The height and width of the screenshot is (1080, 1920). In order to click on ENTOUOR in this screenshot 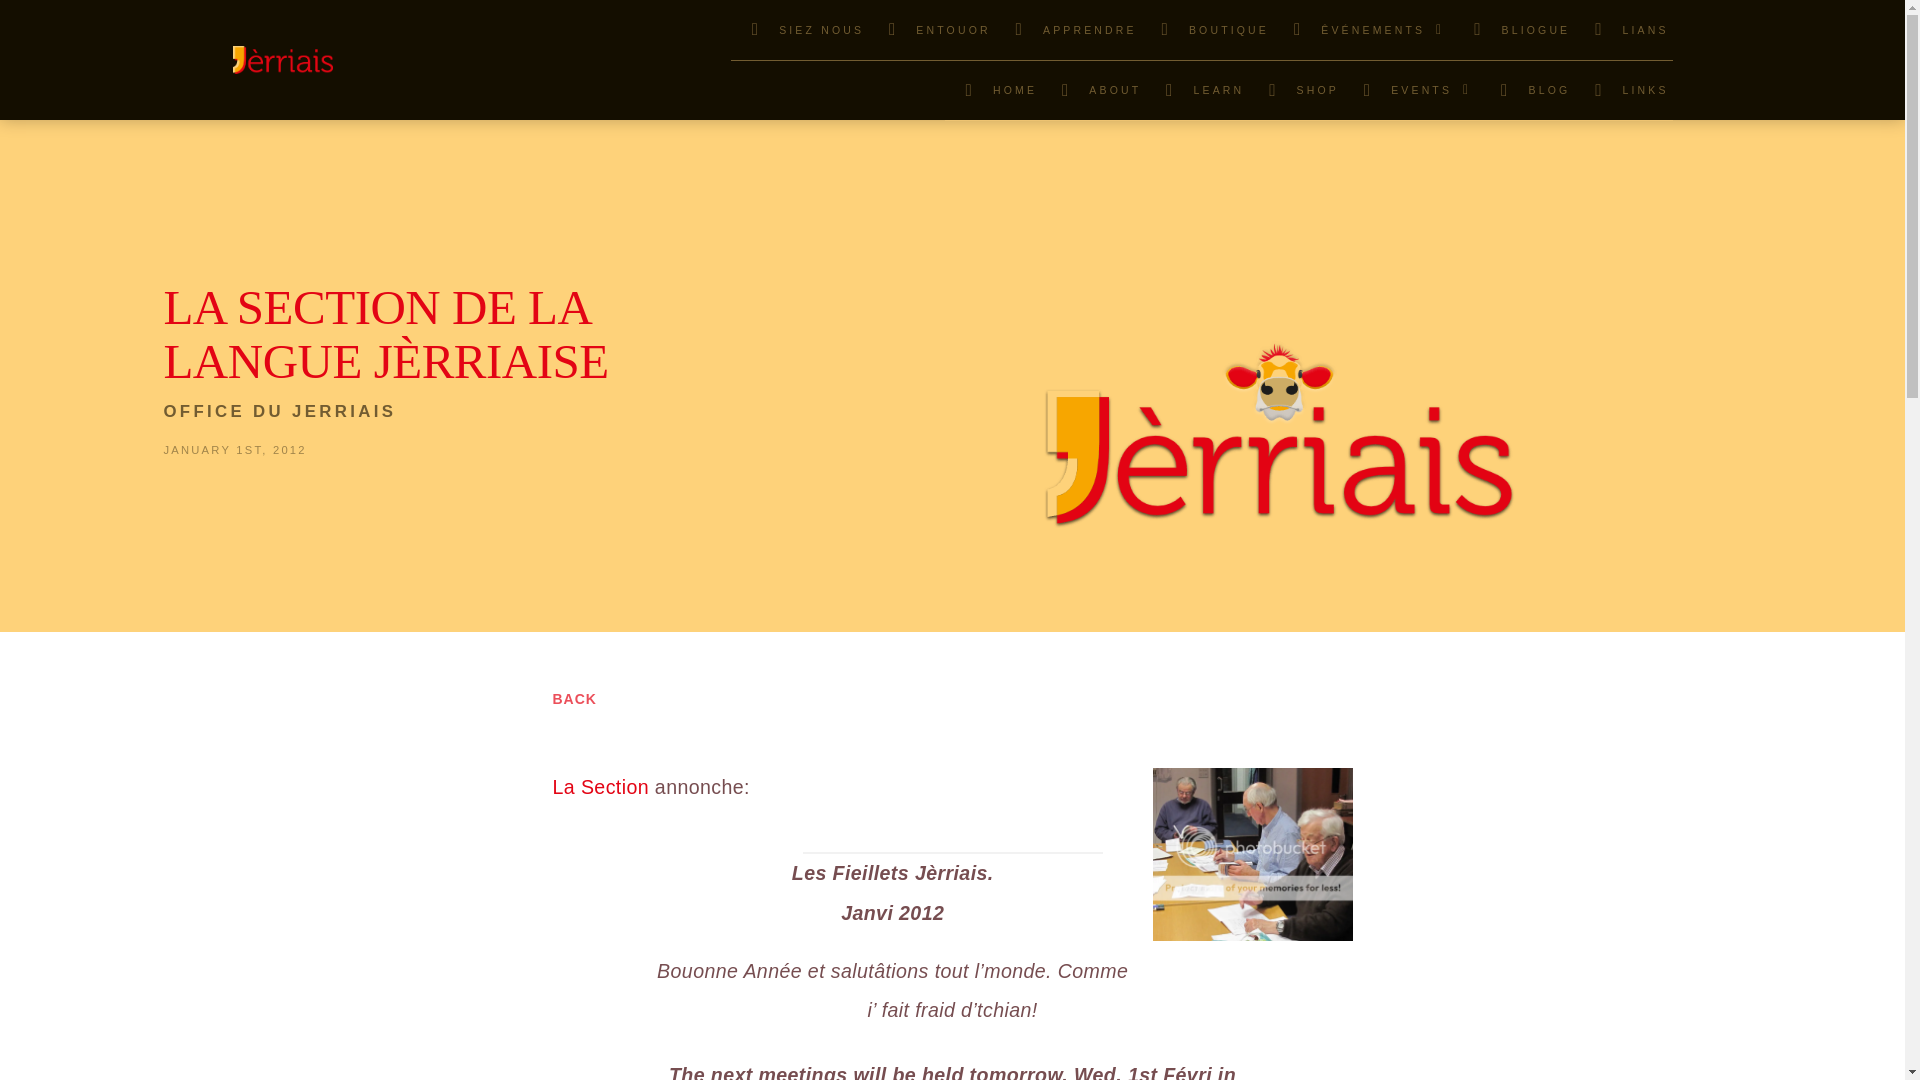, I will do `click(930, 30)`.